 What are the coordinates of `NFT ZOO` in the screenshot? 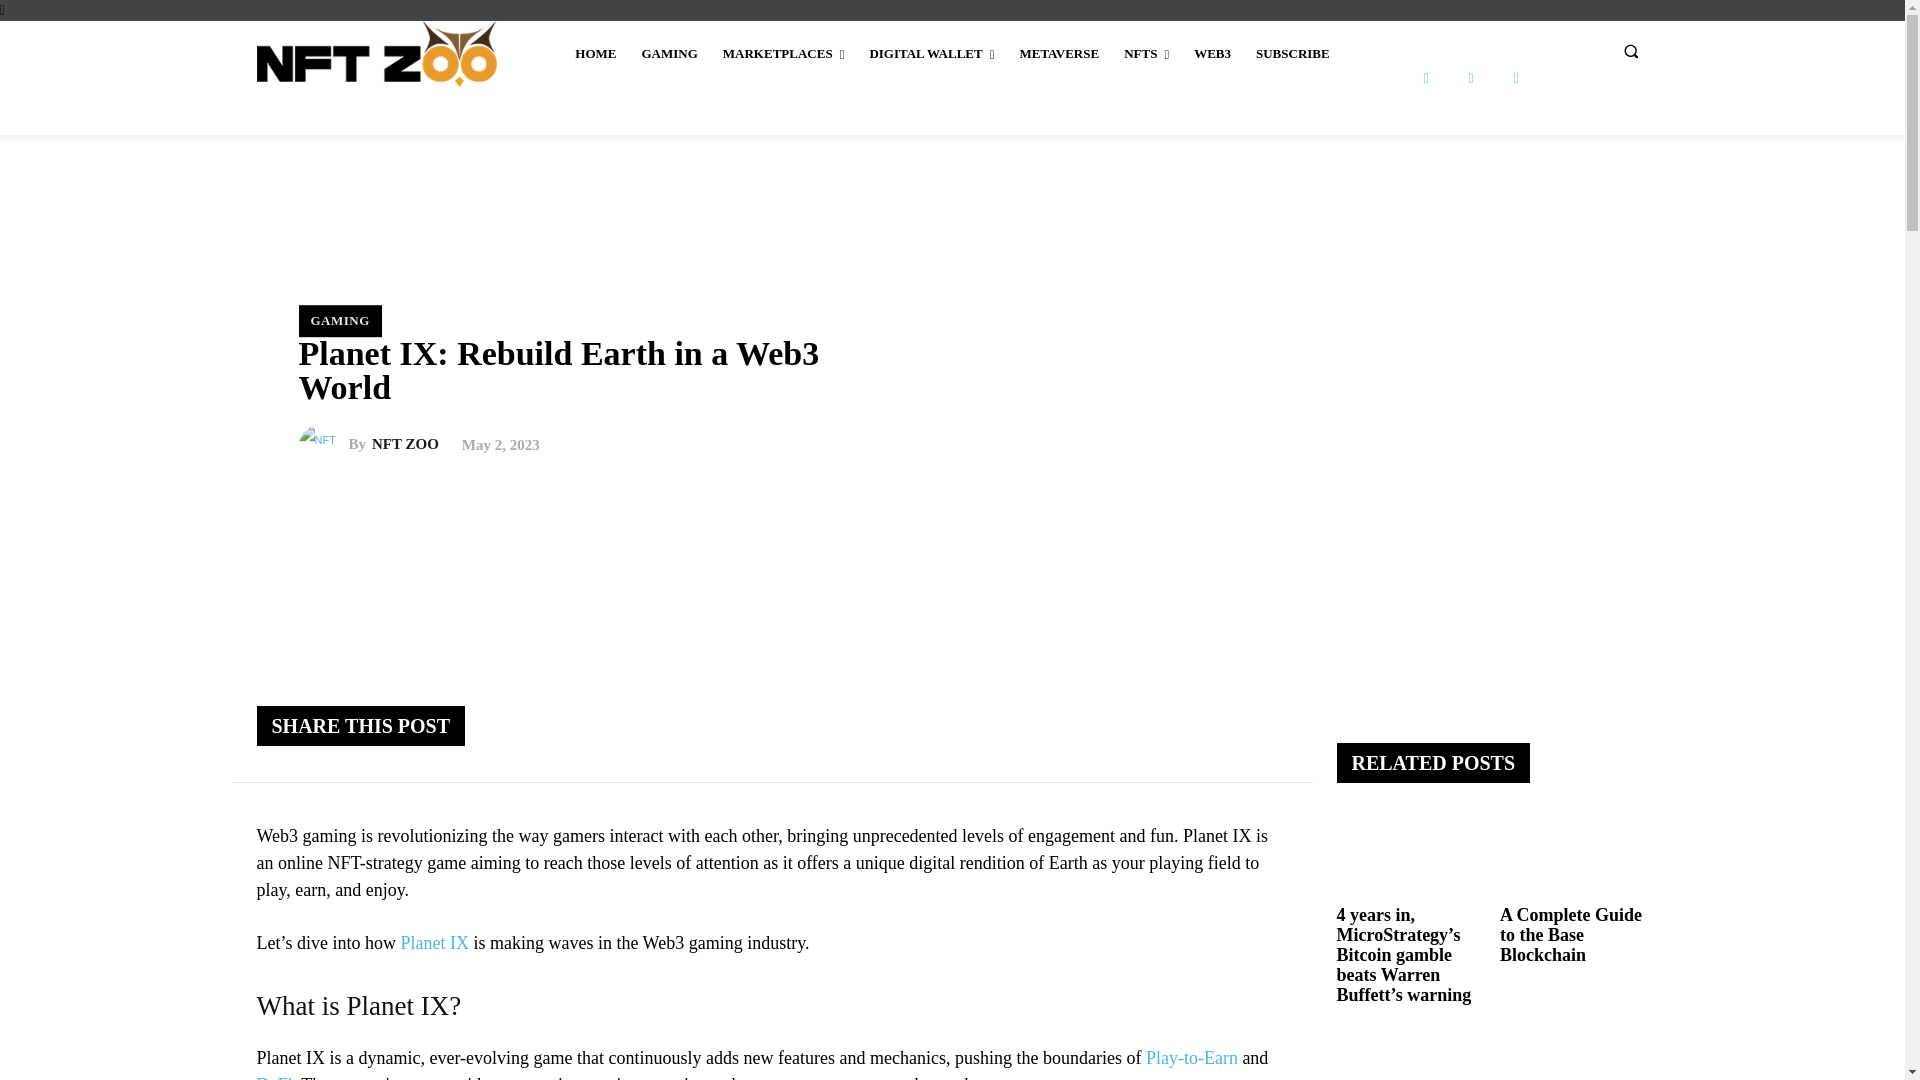 It's located at (322, 445).